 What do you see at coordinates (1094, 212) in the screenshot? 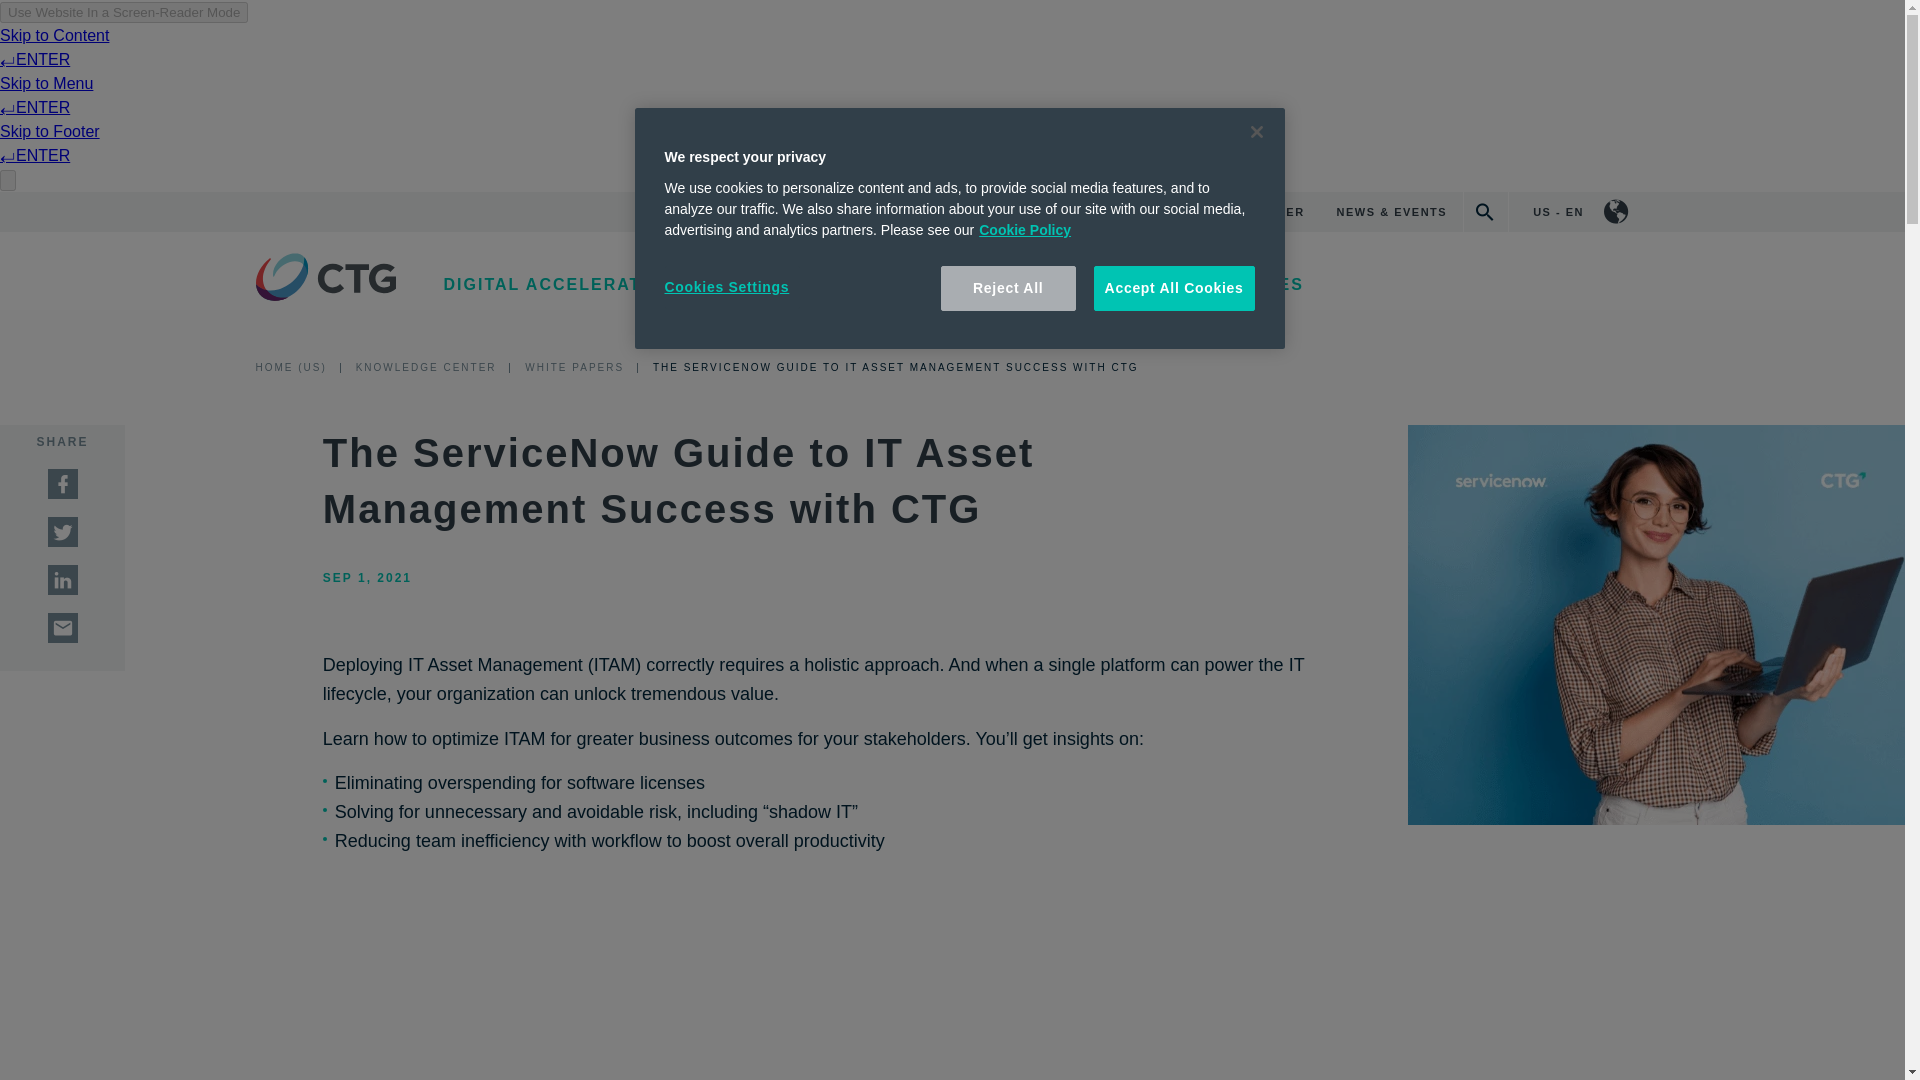
I see `Careers` at bounding box center [1094, 212].